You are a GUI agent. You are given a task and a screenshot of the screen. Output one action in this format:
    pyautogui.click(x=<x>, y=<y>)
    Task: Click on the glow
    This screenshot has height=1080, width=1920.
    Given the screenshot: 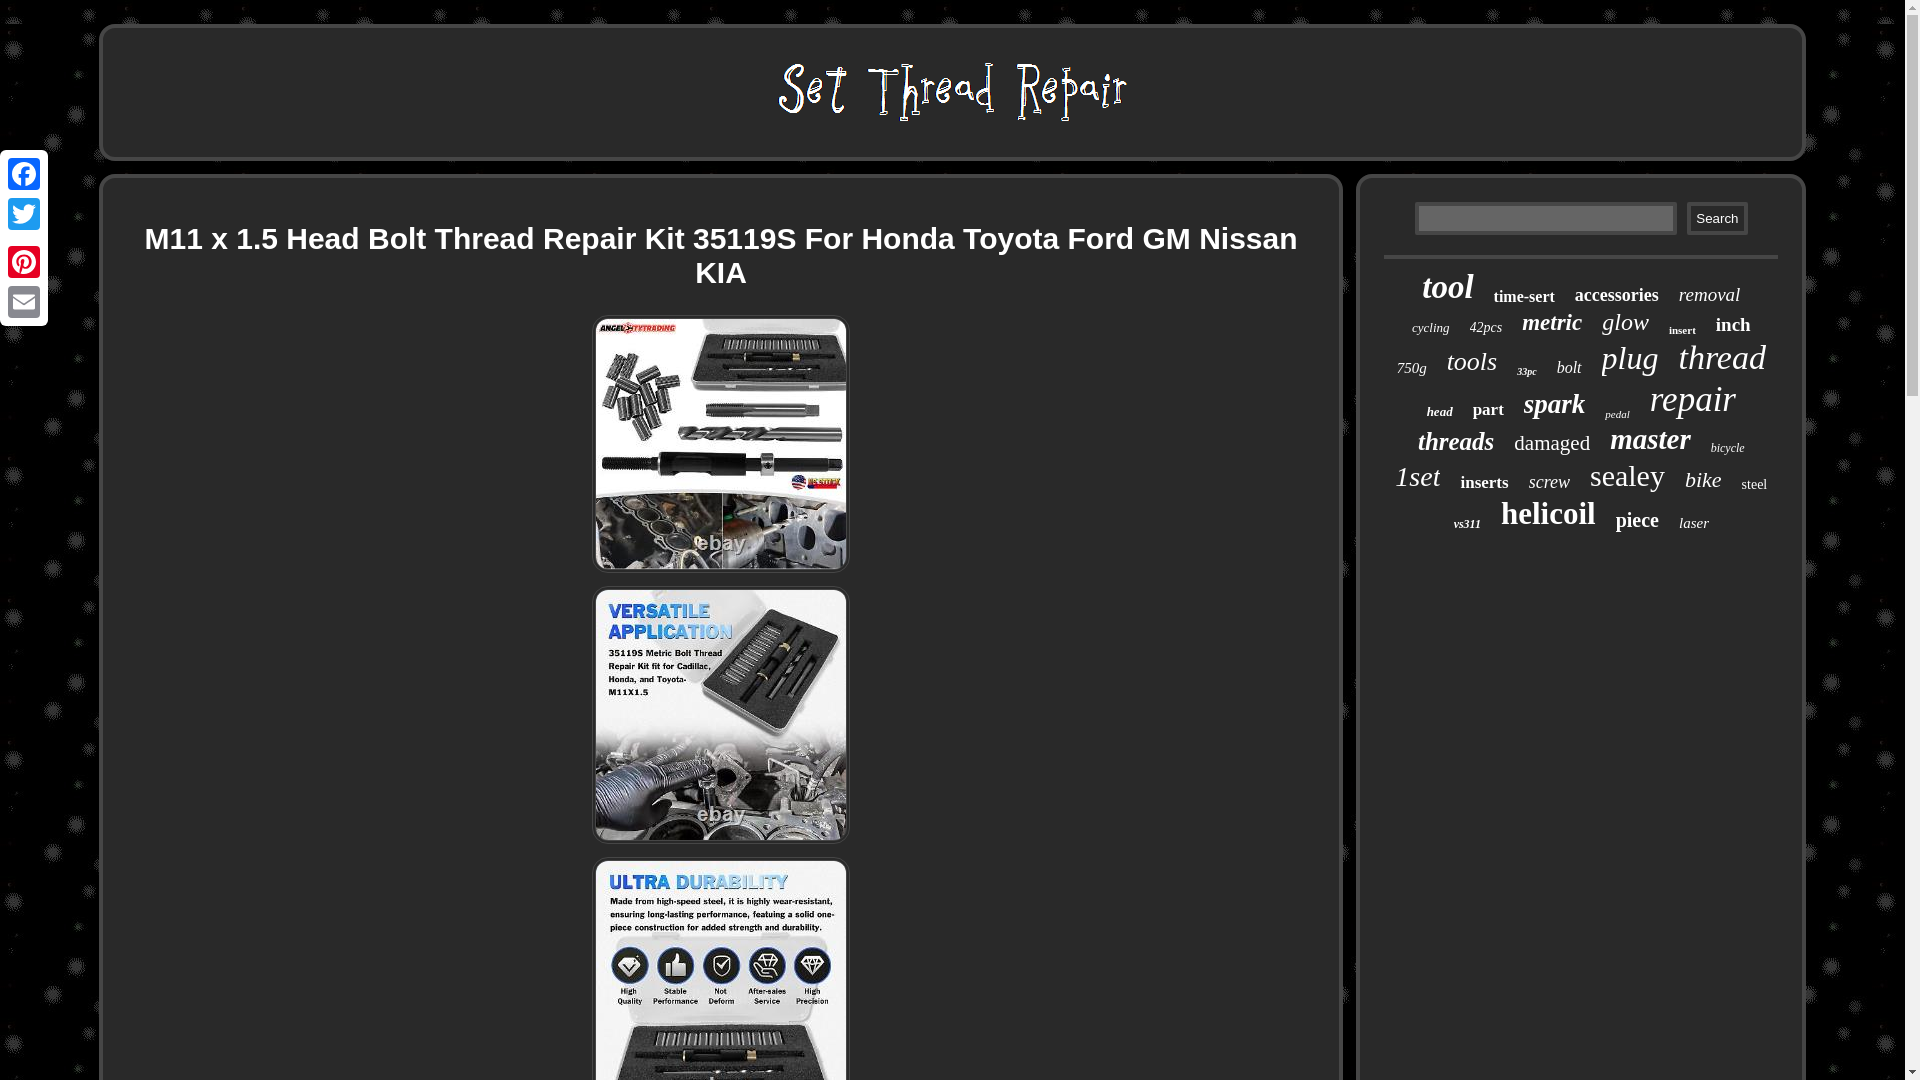 What is the action you would take?
    pyautogui.click(x=1625, y=322)
    